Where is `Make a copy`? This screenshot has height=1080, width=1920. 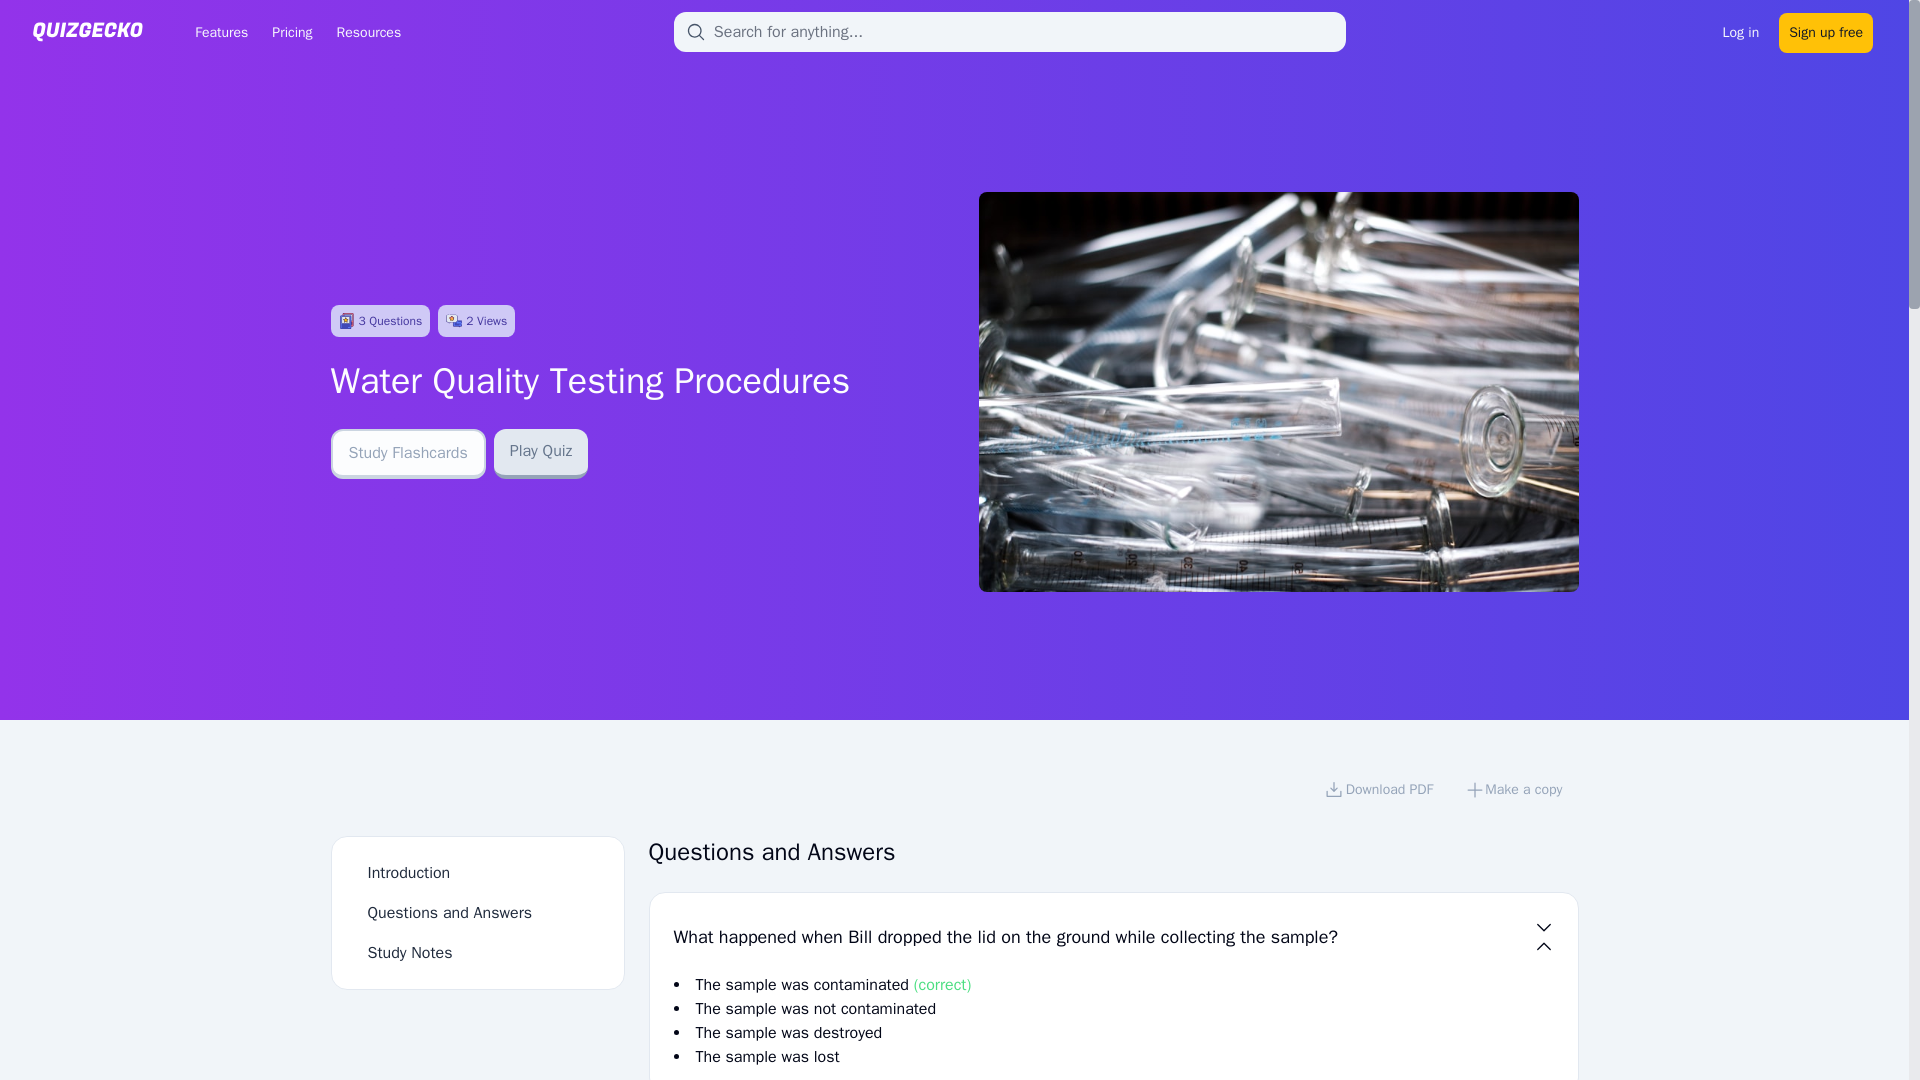
Make a copy is located at coordinates (1514, 792).